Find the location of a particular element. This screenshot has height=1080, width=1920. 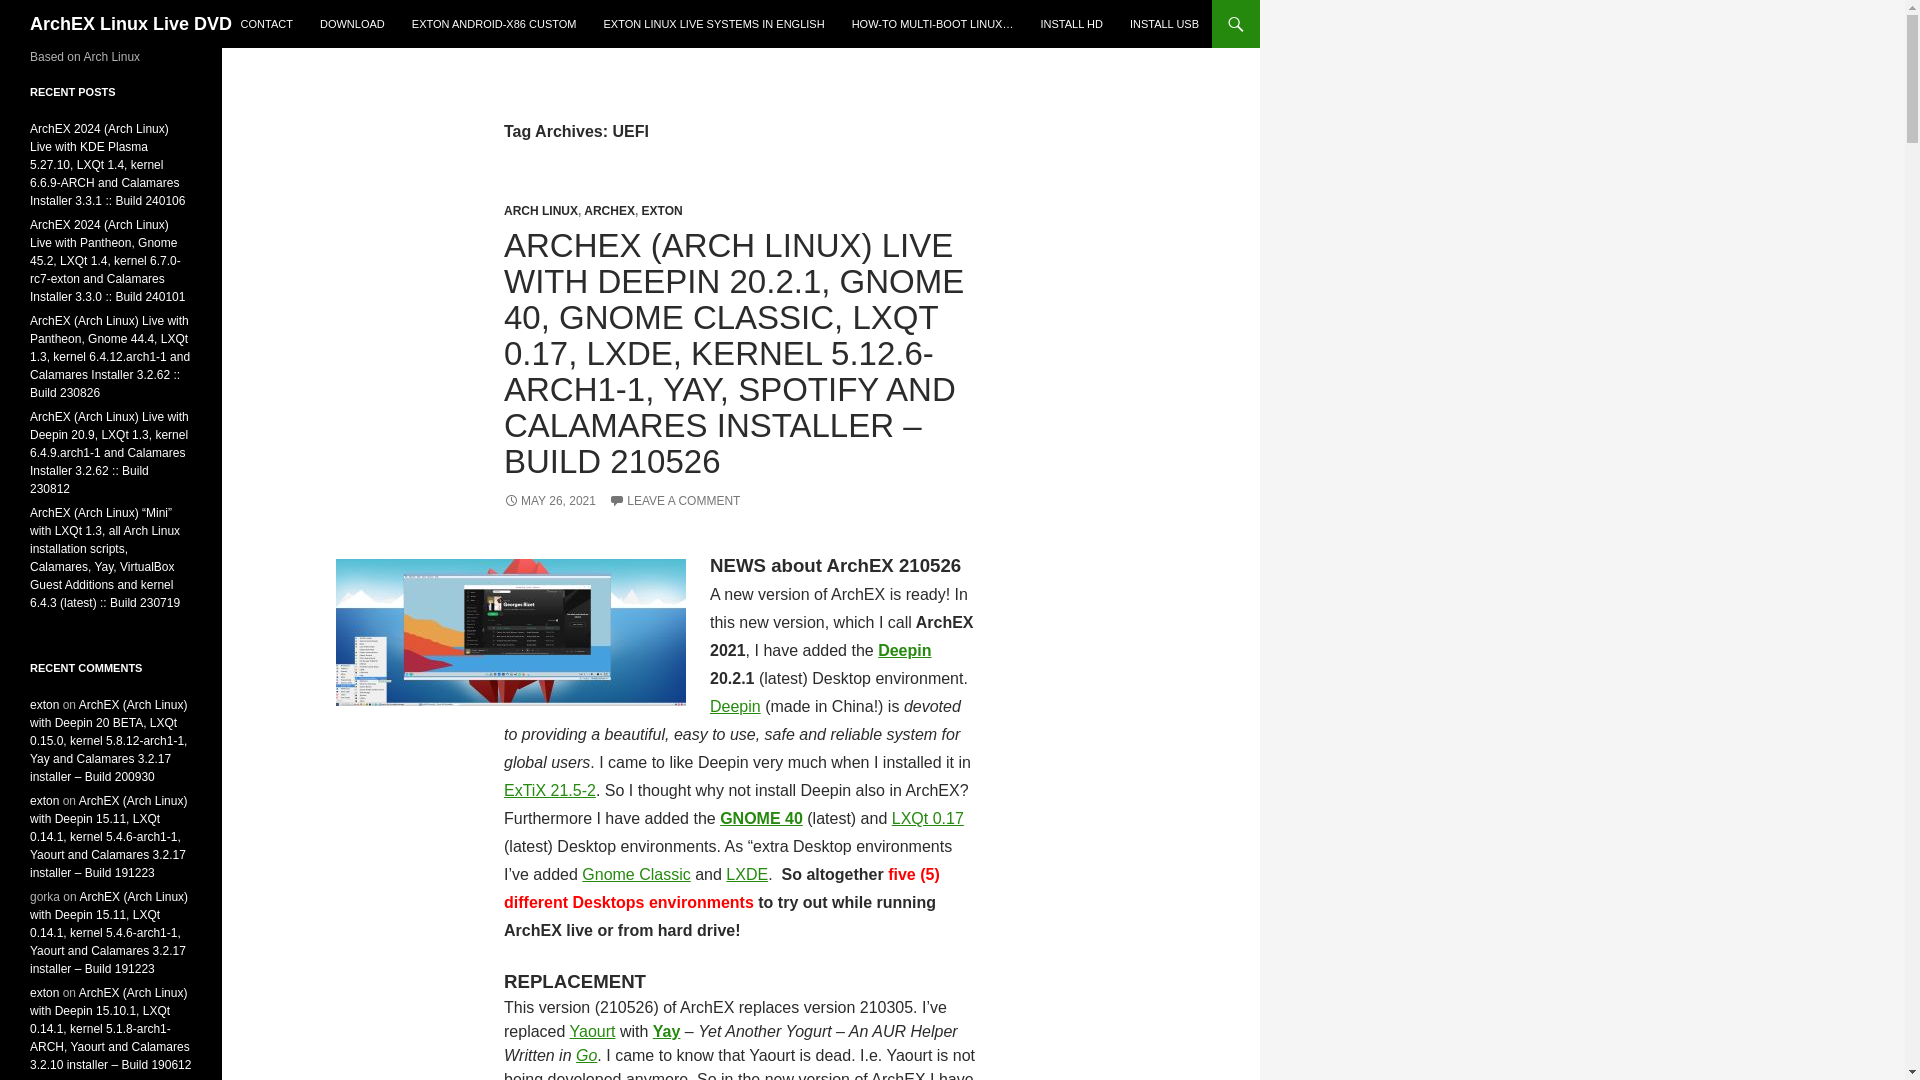

Gnome Classic is located at coordinates (635, 874).